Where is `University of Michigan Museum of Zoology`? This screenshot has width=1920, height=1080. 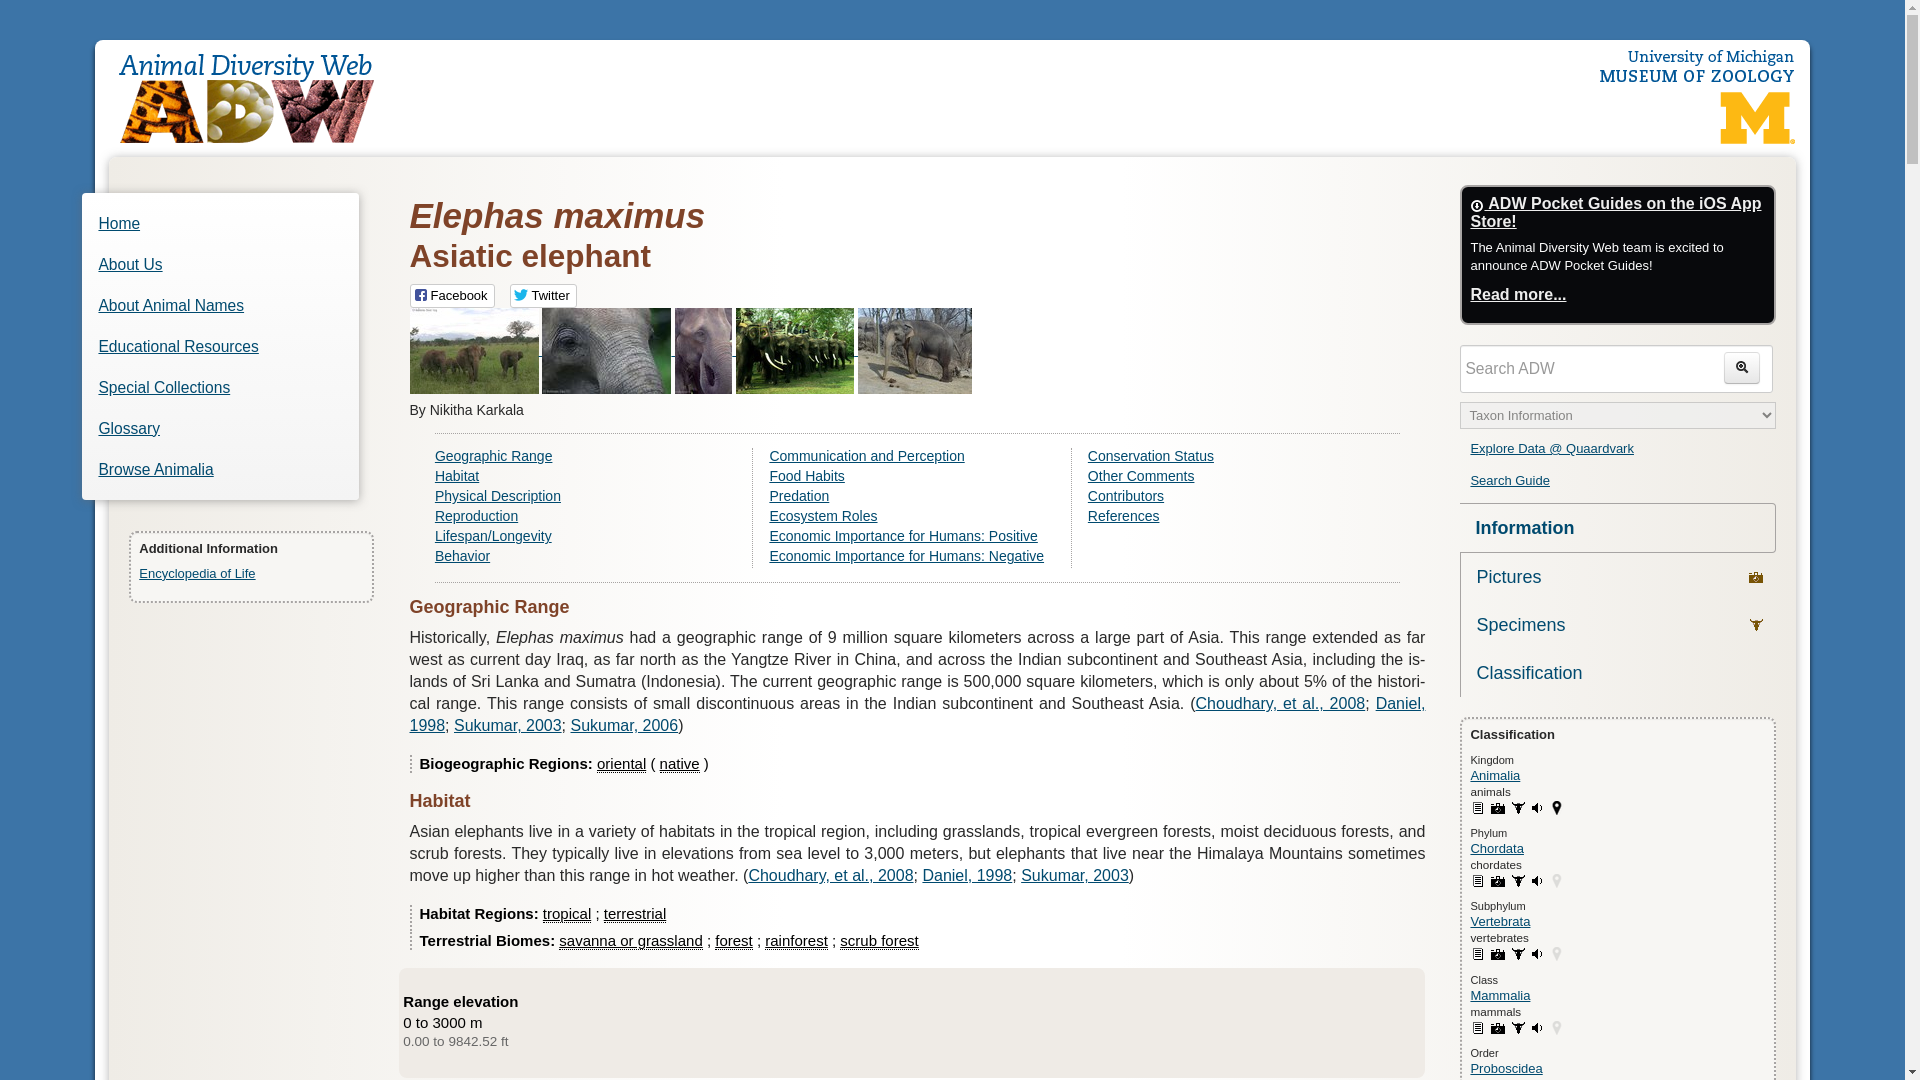 University of Michigan Museum of Zoology is located at coordinates (1696, 66).